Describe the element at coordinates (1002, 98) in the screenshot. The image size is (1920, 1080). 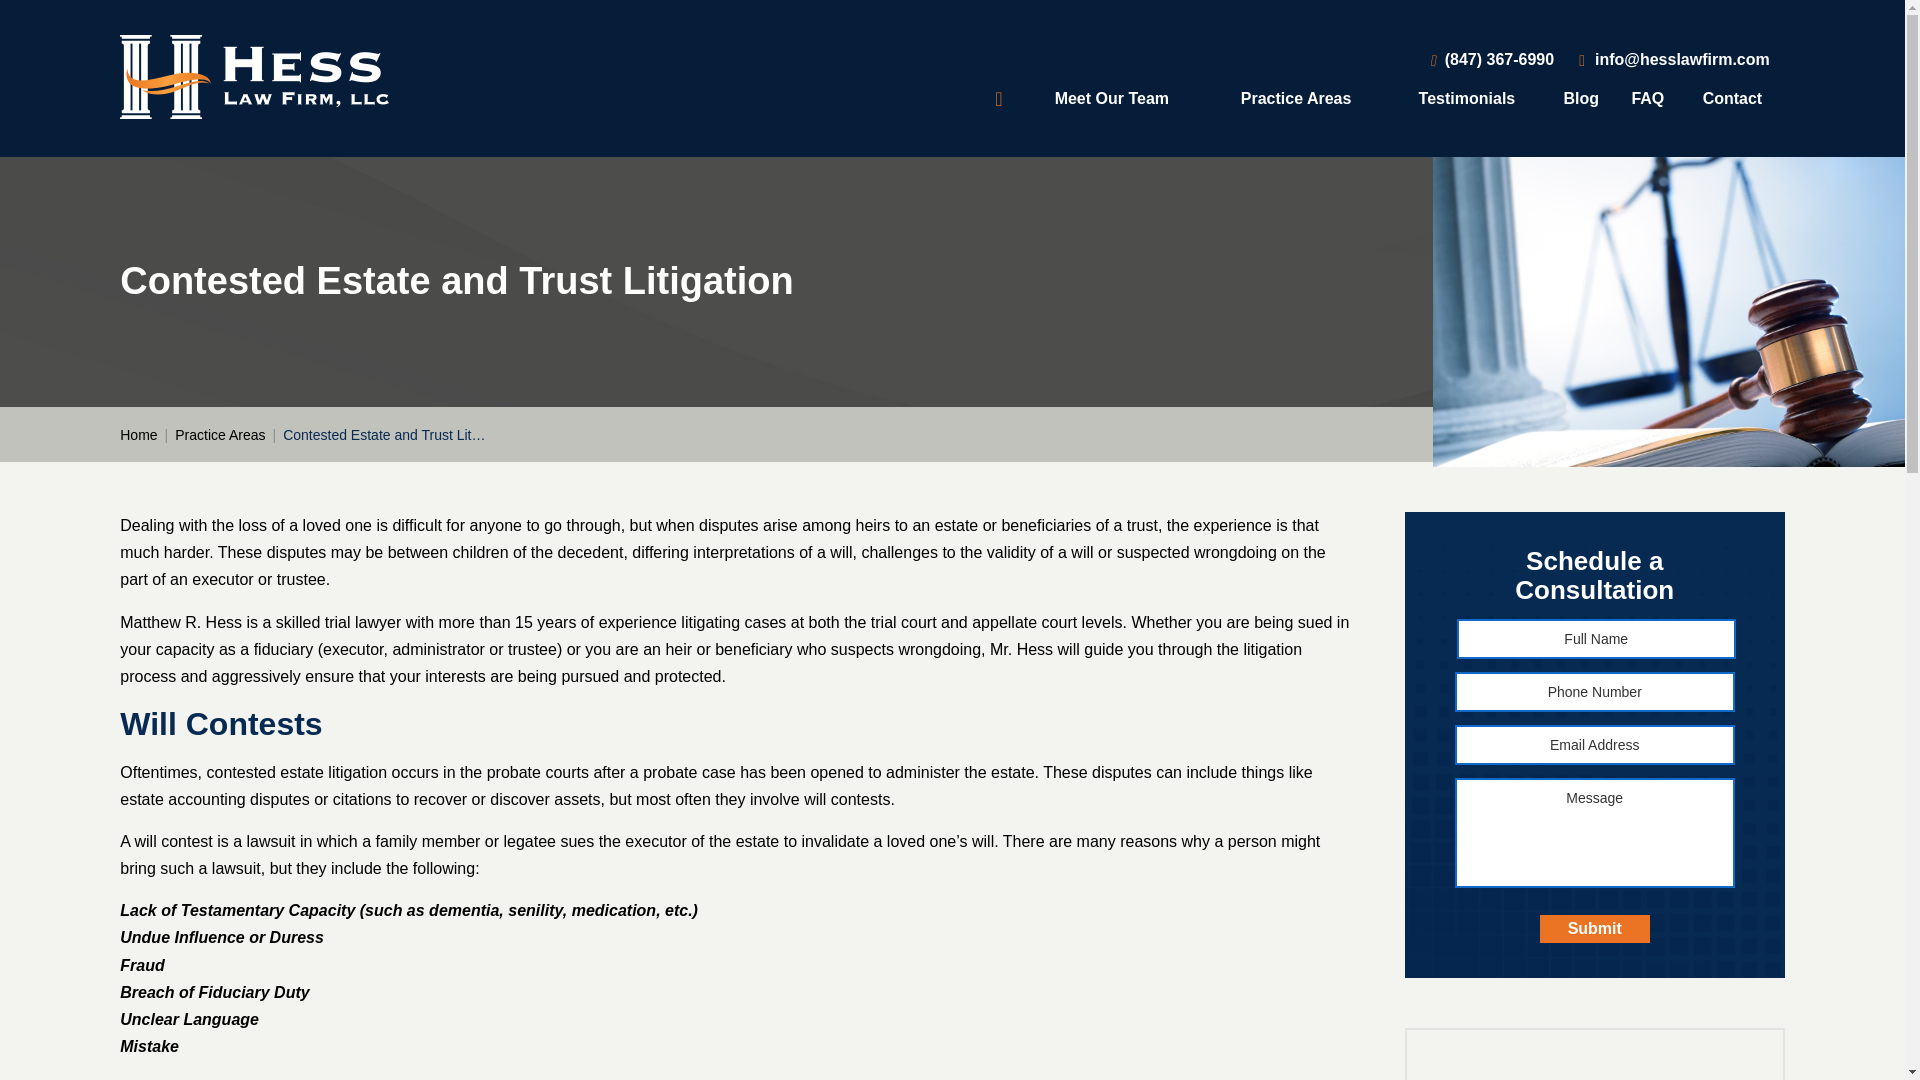
I see `Home` at that location.